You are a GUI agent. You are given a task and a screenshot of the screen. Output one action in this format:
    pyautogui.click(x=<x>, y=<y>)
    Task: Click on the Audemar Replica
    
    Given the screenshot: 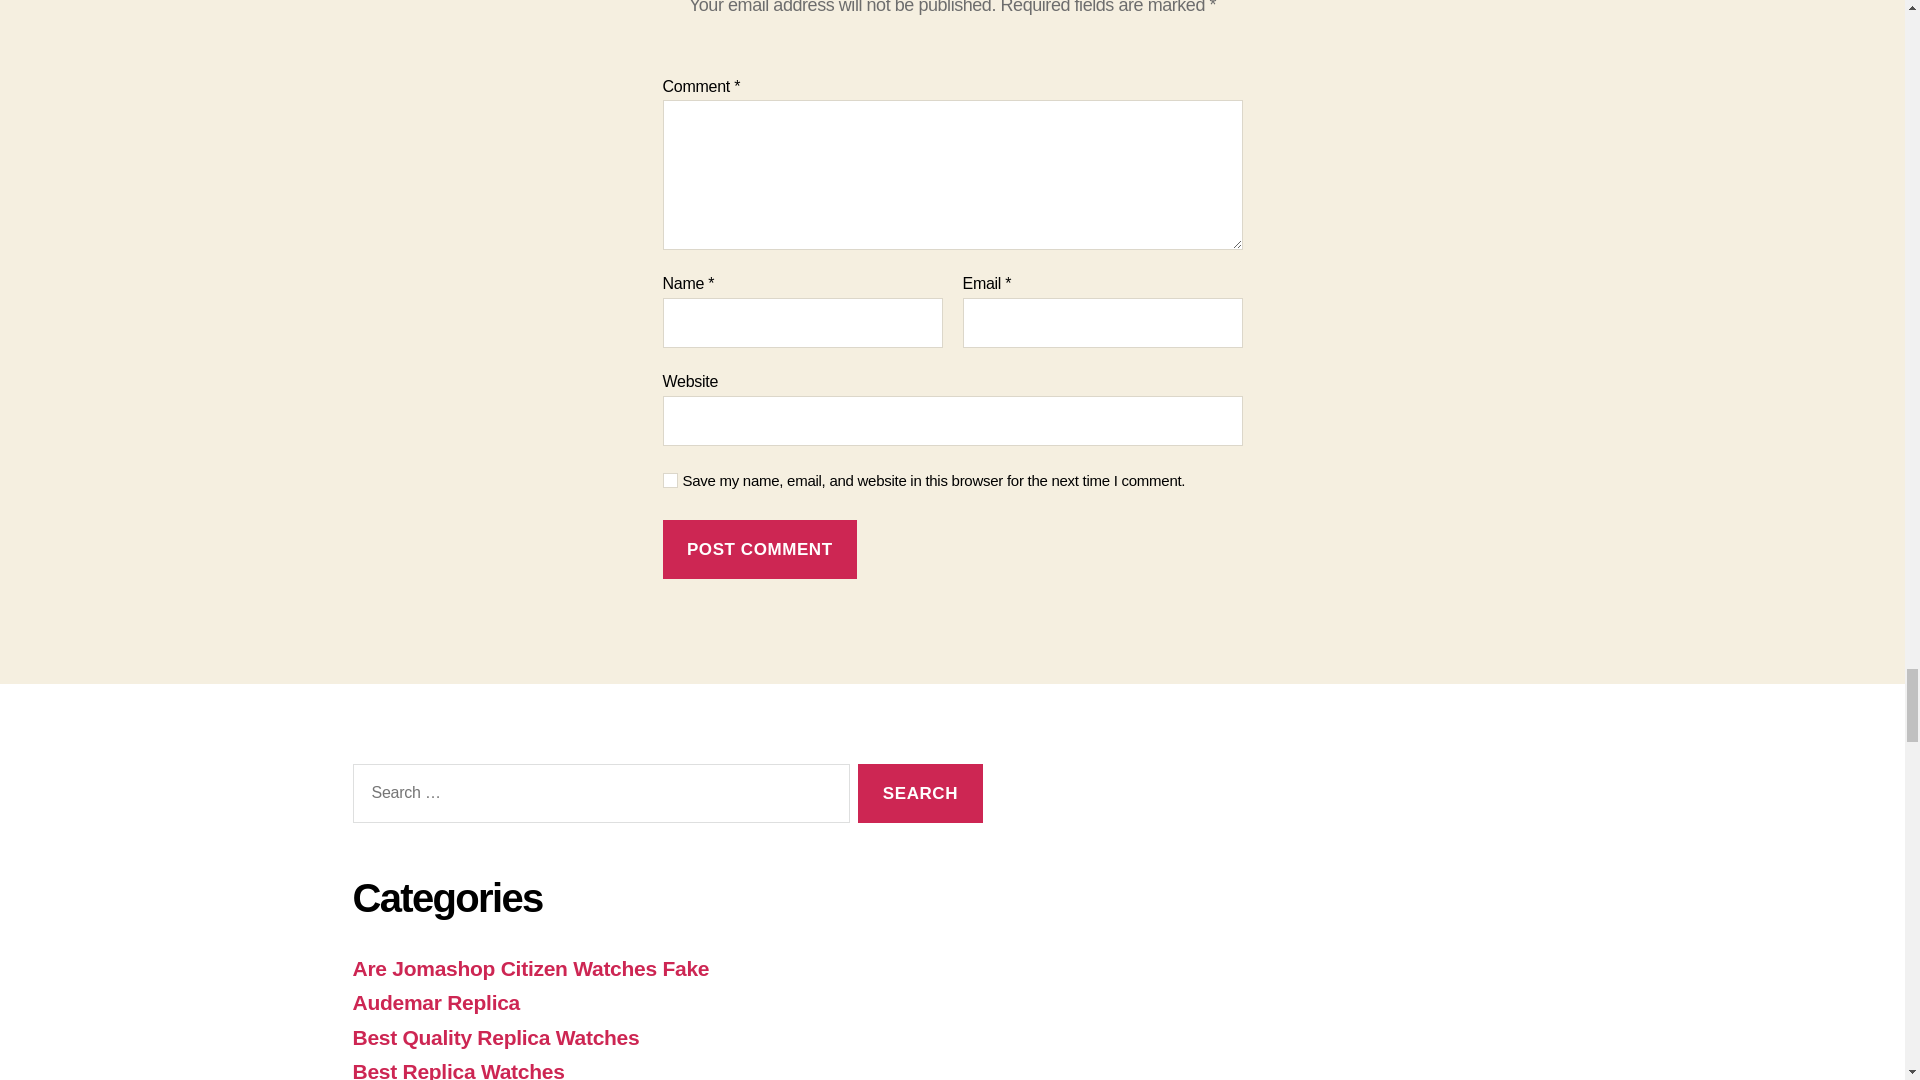 What is the action you would take?
    pyautogui.click(x=436, y=1002)
    